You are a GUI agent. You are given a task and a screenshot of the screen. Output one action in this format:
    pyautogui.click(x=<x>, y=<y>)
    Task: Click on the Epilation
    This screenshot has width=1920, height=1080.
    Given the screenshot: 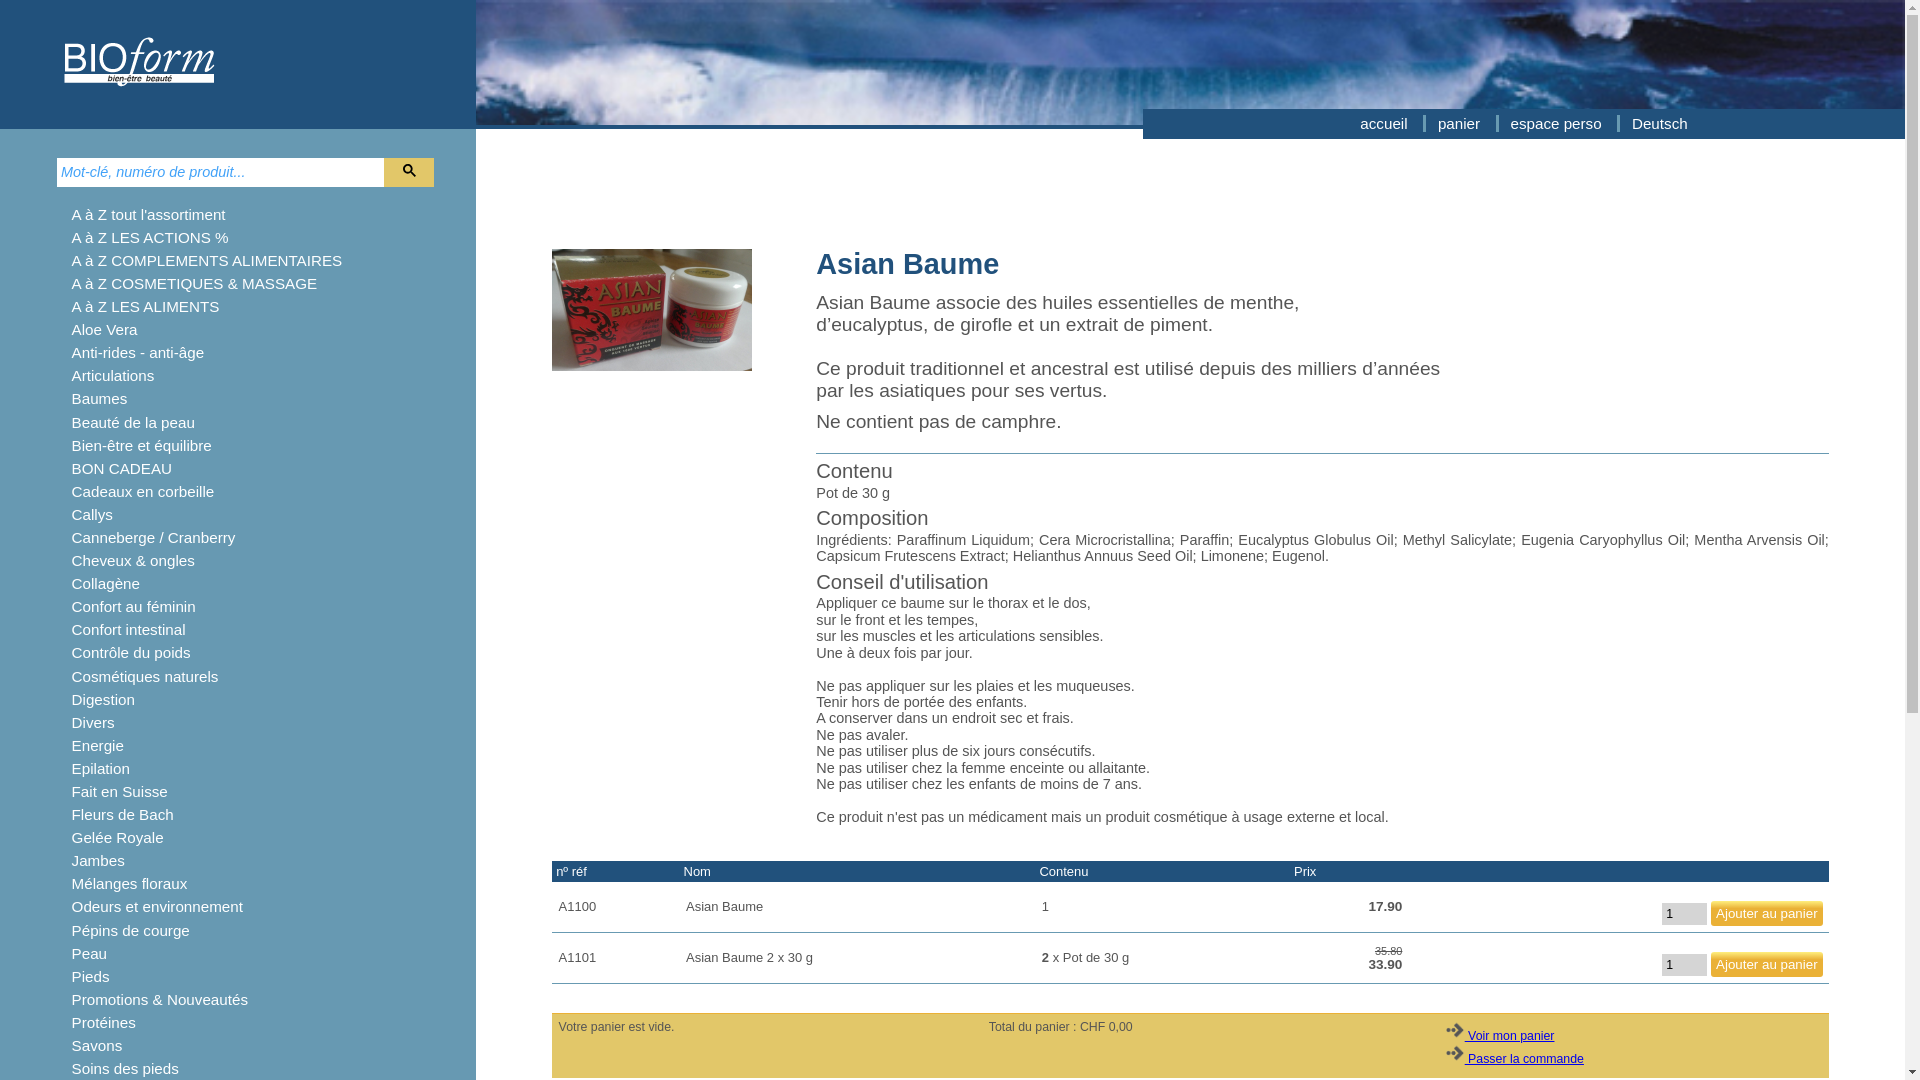 What is the action you would take?
    pyautogui.click(x=101, y=768)
    